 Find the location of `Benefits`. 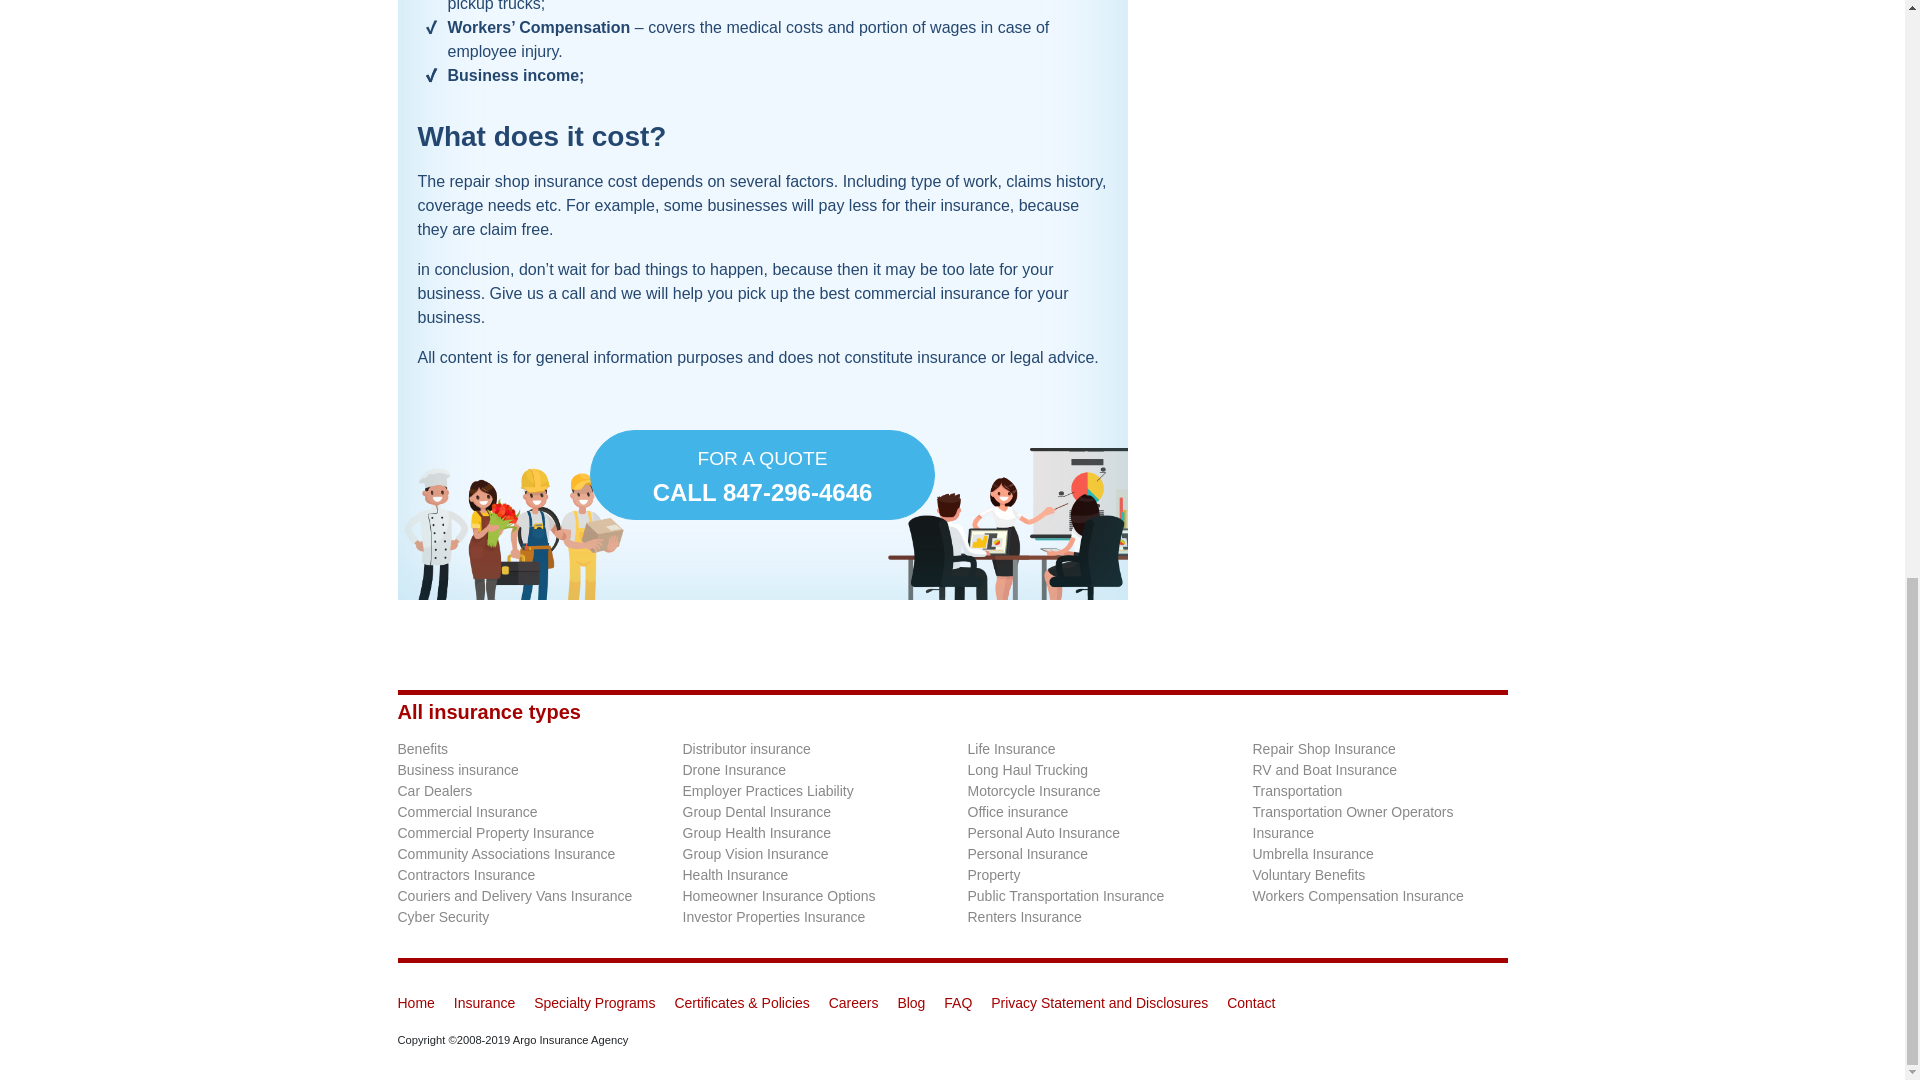

Benefits is located at coordinates (423, 748).